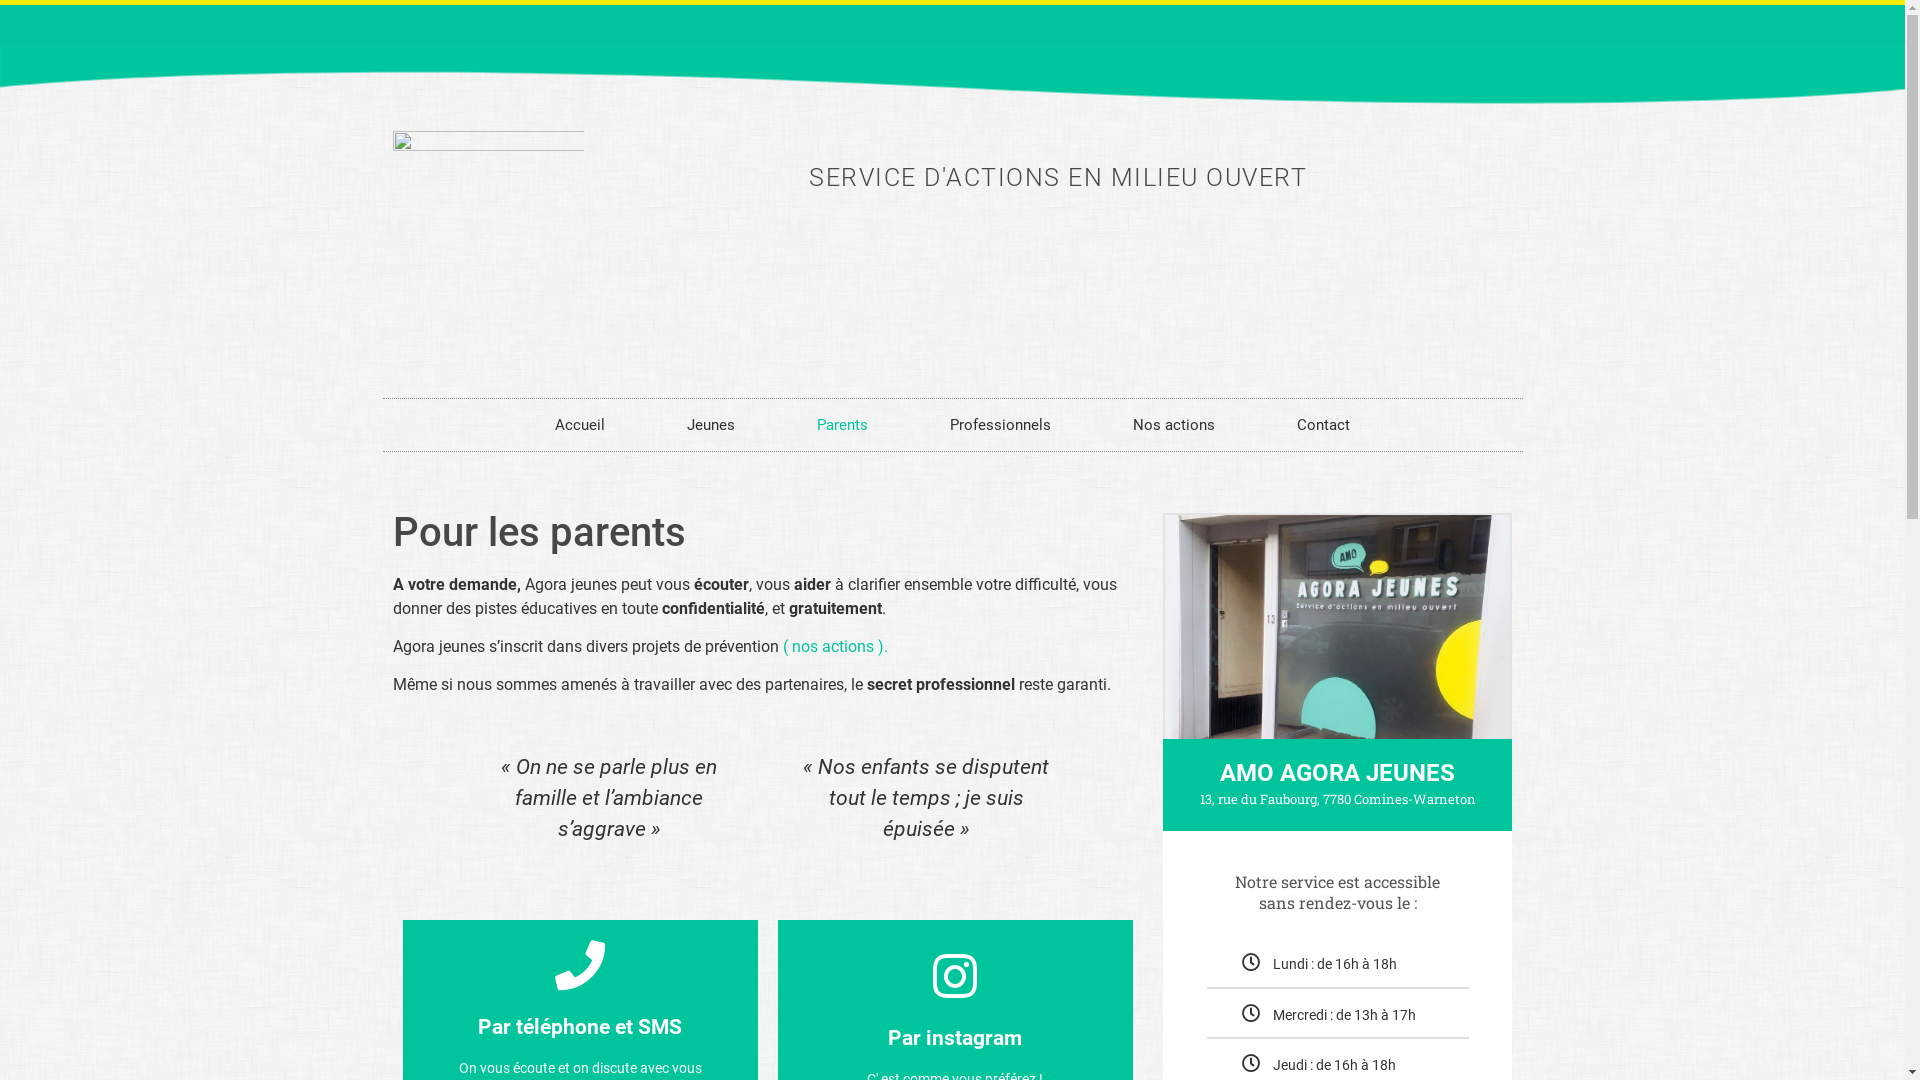  I want to click on Contact, so click(1324, 425).